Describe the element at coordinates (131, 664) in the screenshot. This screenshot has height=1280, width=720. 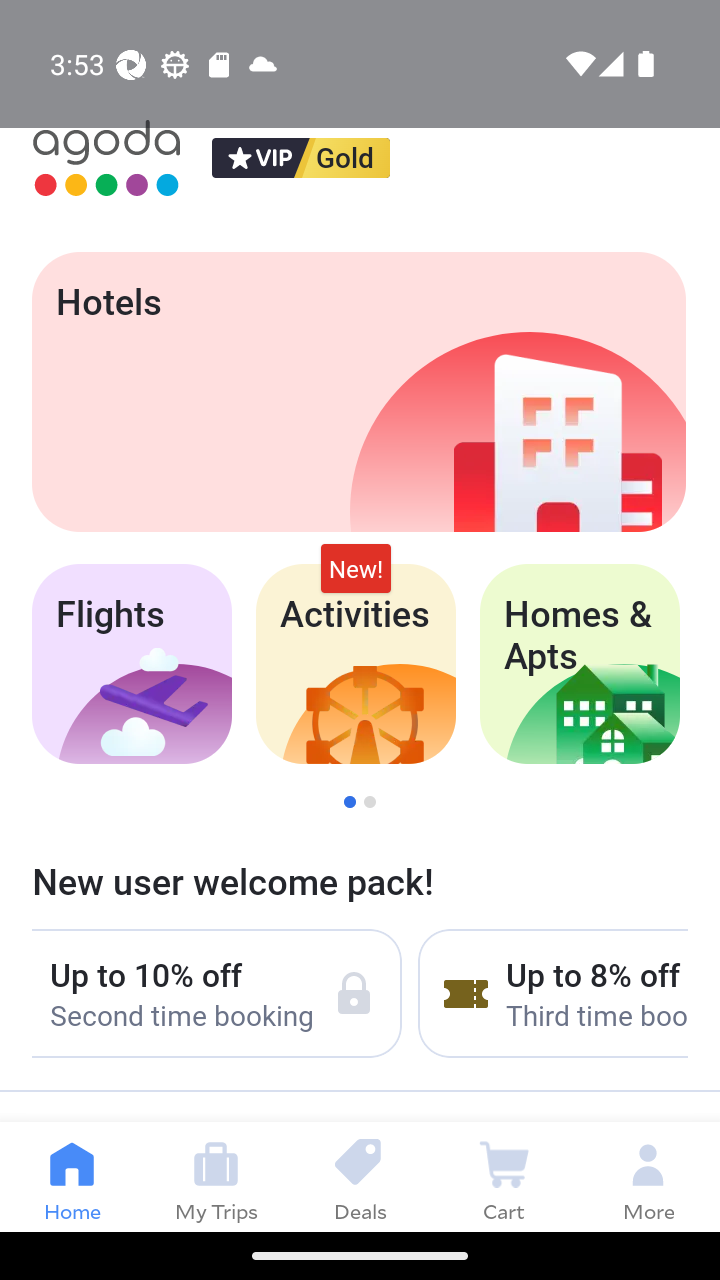
I see `Flights` at that location.